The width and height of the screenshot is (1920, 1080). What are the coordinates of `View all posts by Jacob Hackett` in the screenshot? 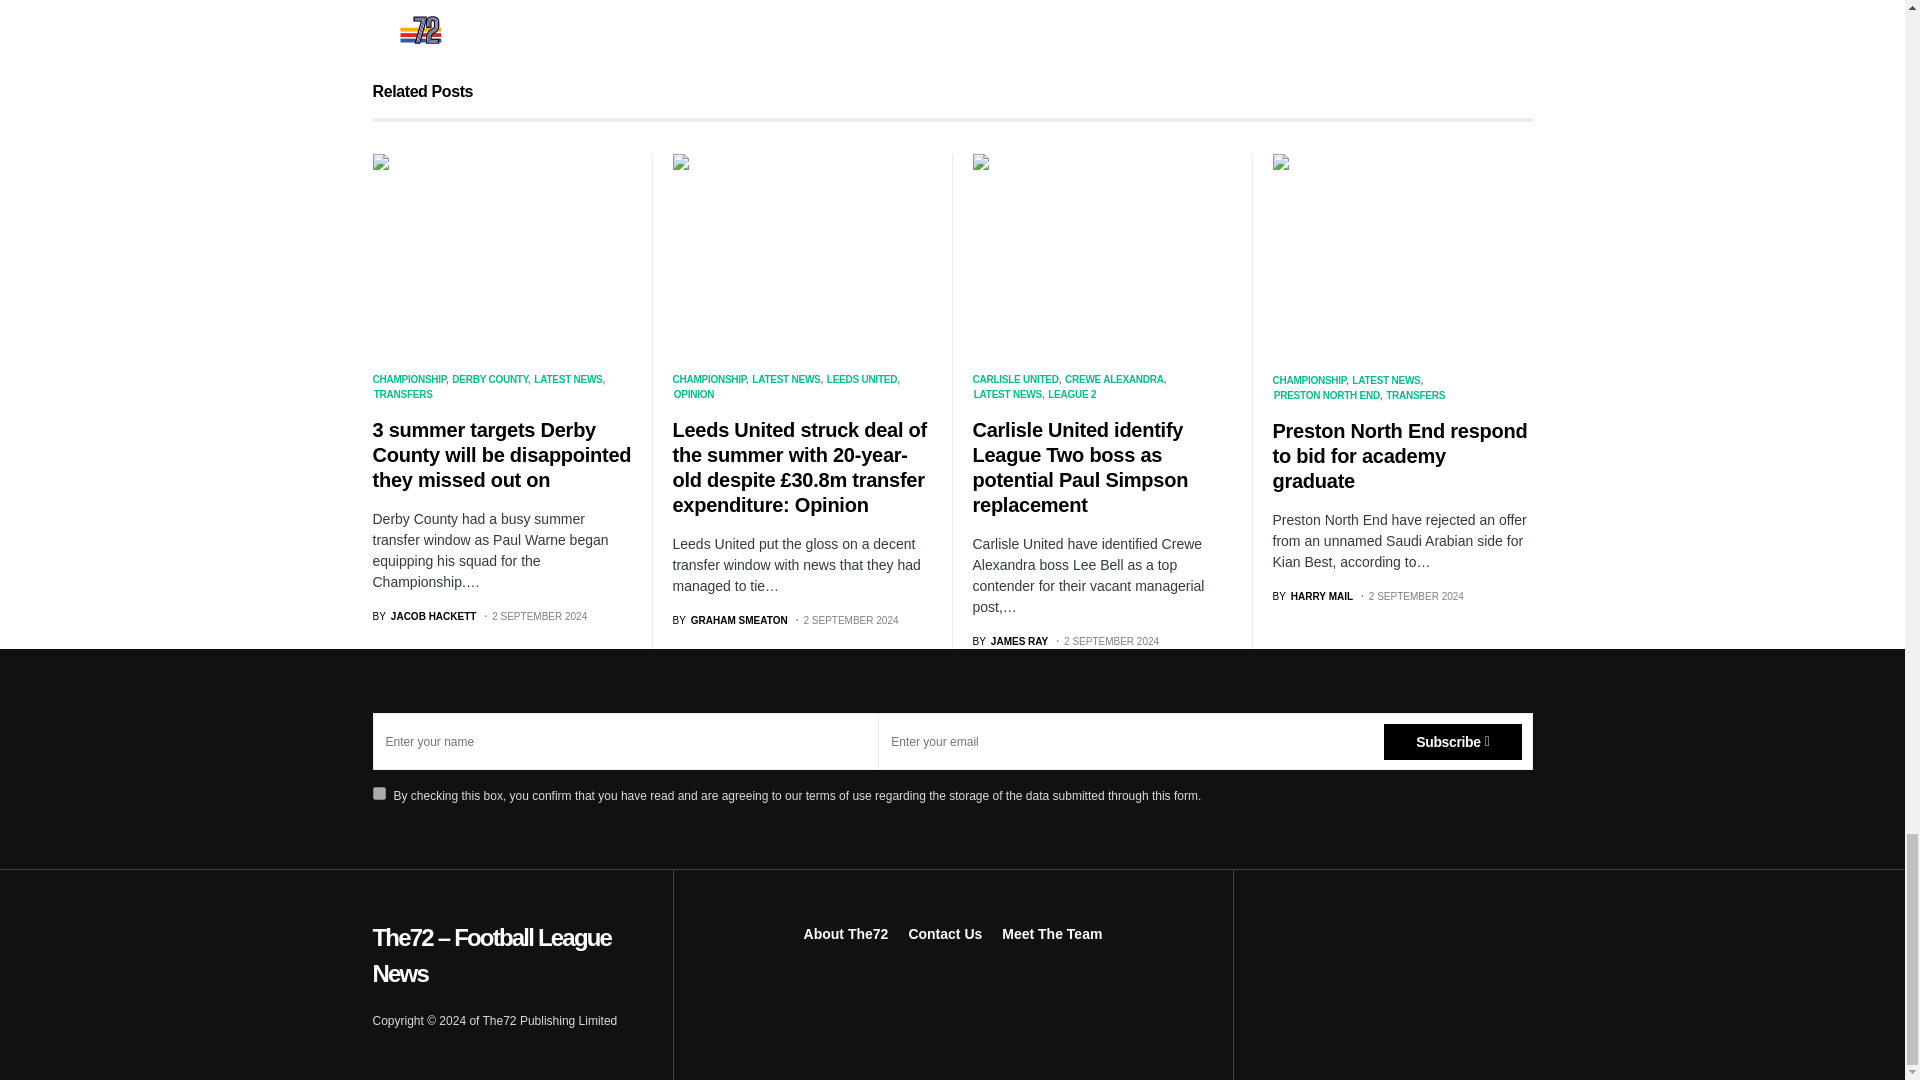 It's located at (424, 616).